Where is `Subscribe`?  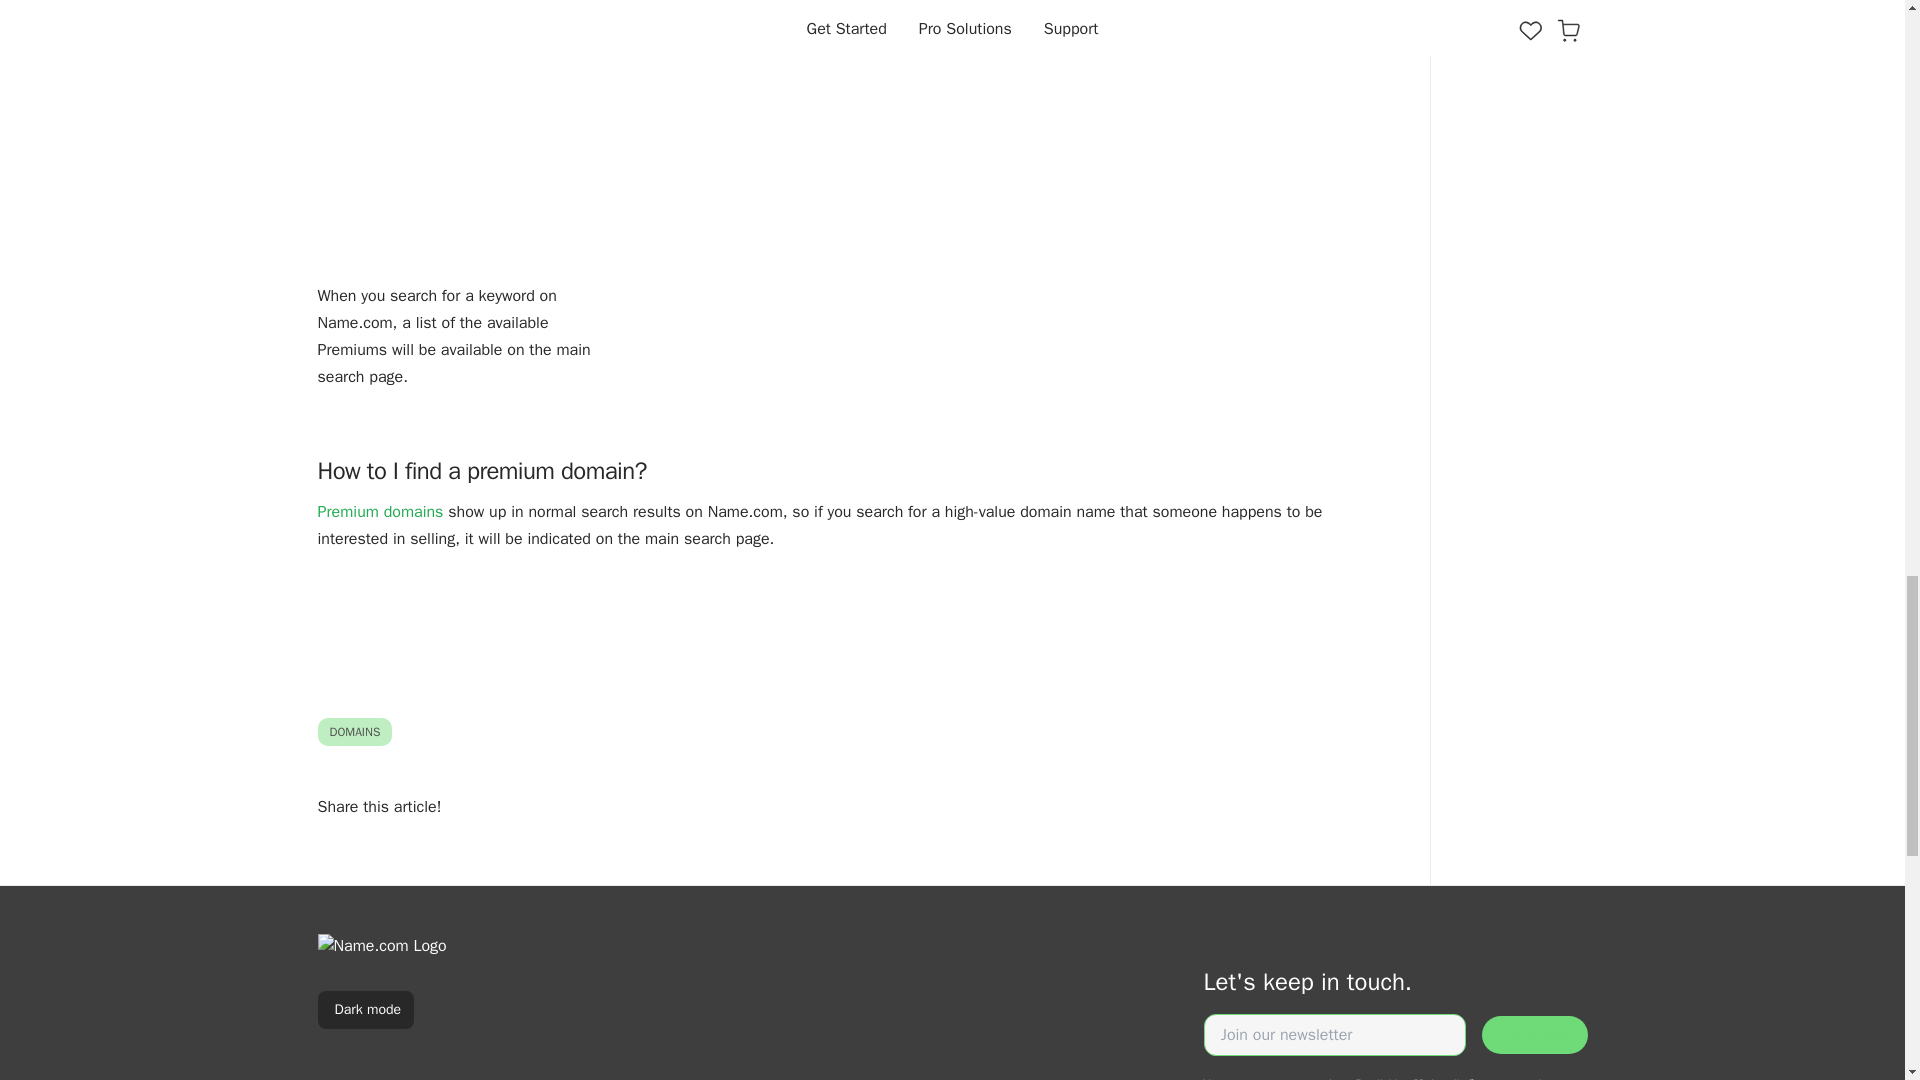
Subscribe is located at coordinates (1534, 1035).